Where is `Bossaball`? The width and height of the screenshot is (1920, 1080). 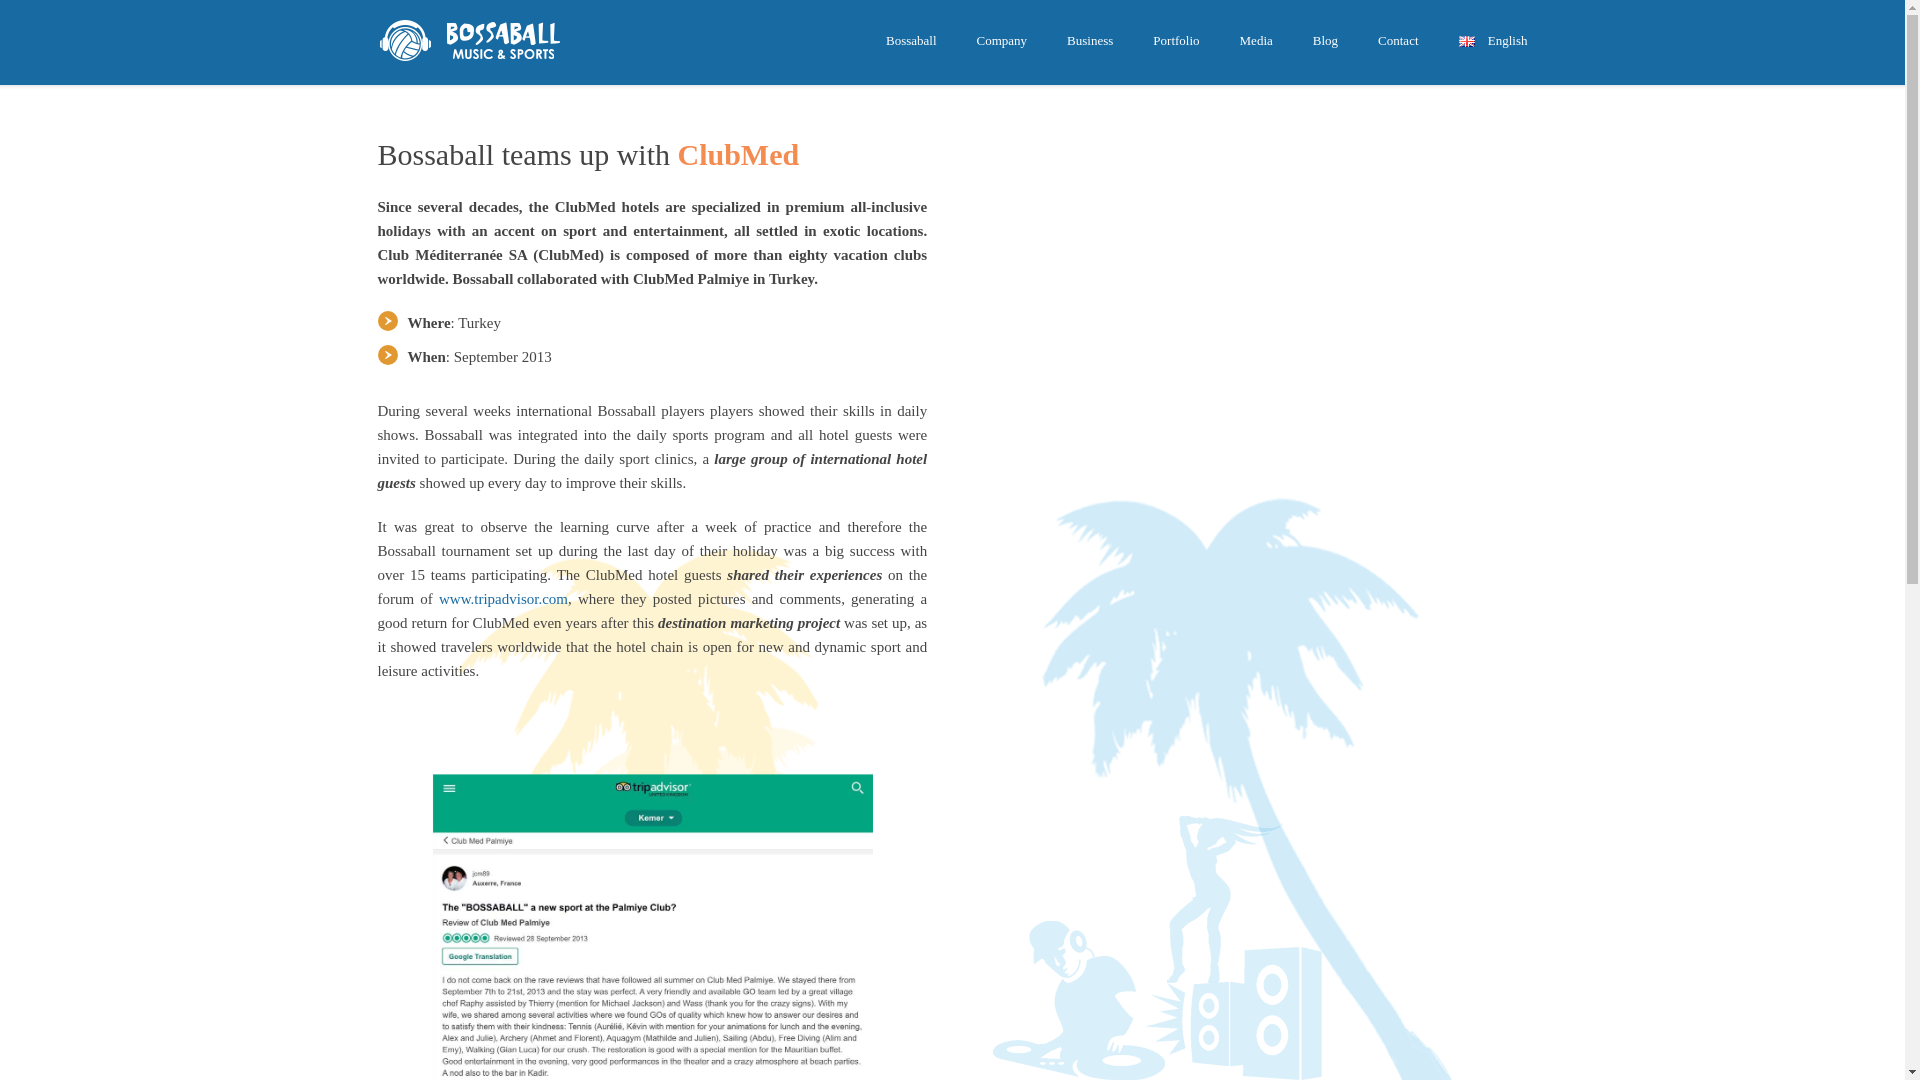 Bossaball is located at coordinates (475, 40).